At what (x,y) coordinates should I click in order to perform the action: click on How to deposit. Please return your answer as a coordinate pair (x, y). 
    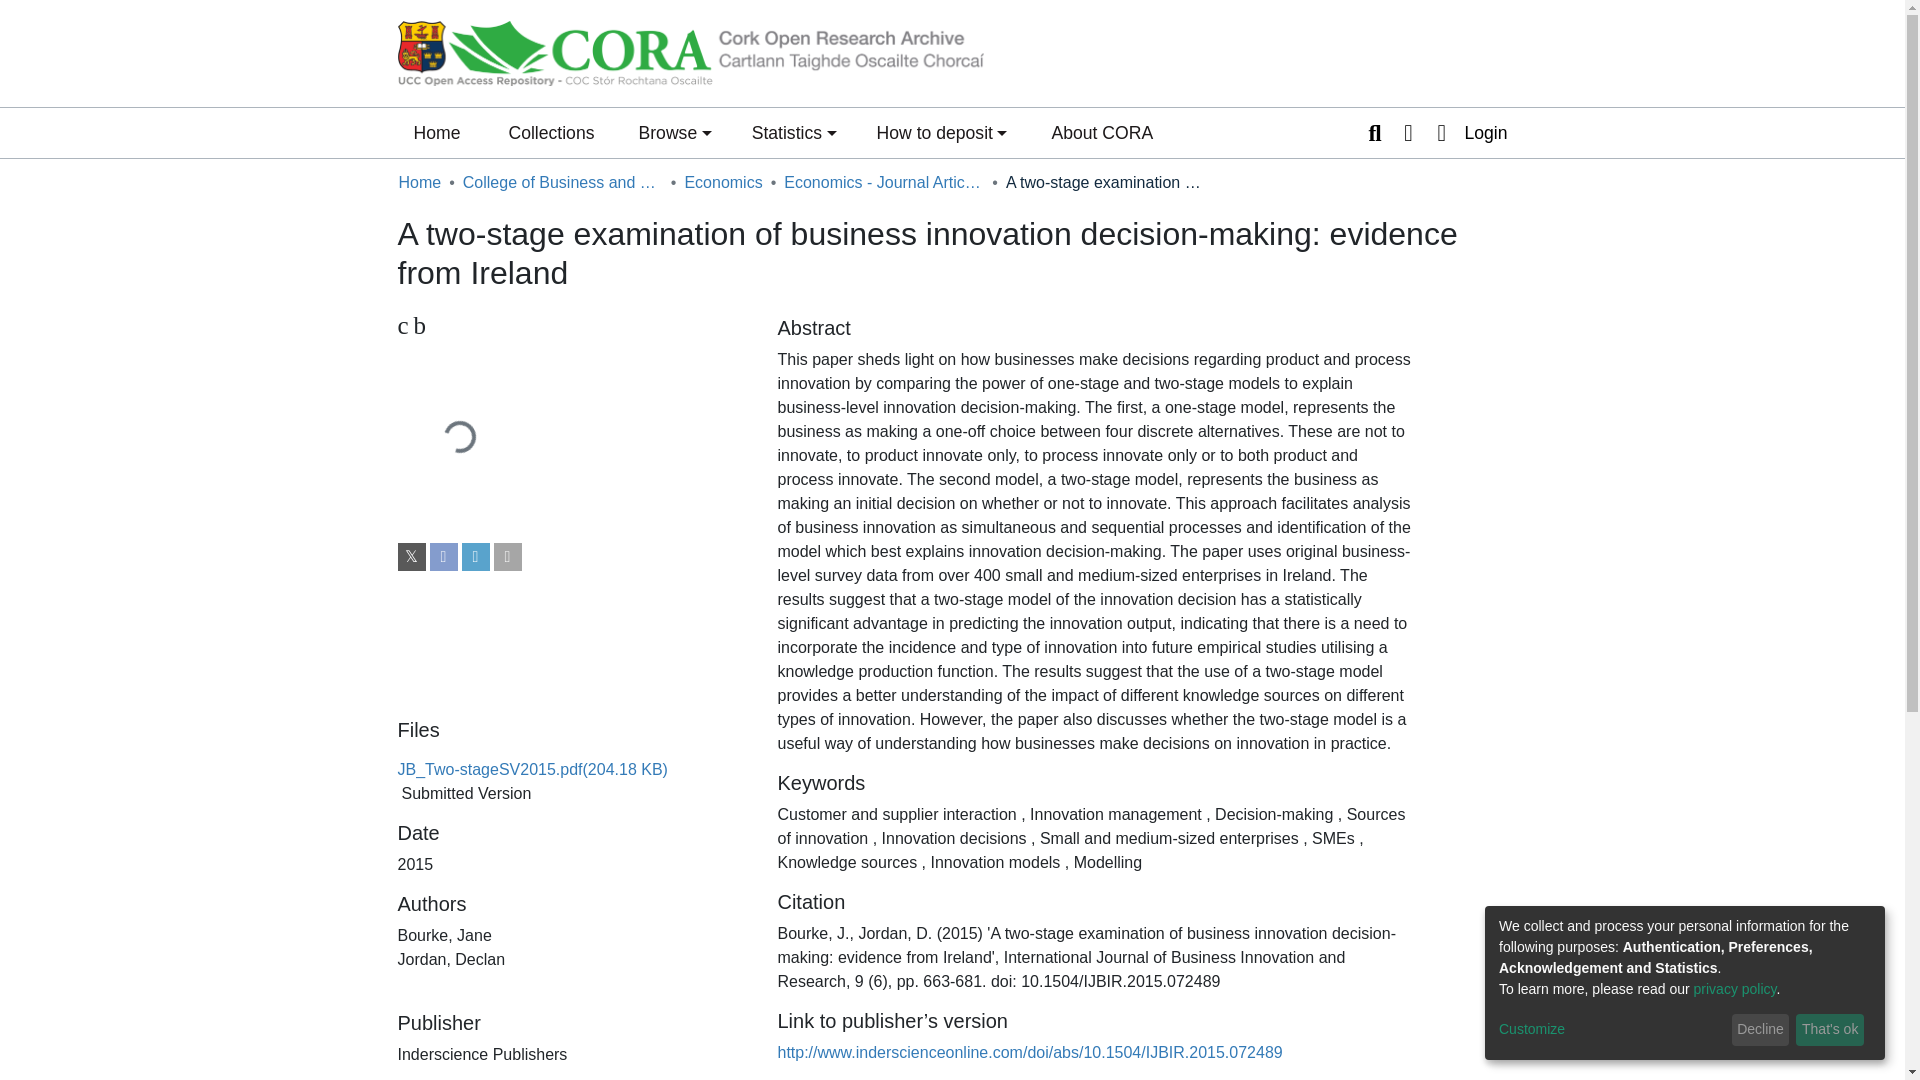
    Looking at the image, I should click on (942, 132).